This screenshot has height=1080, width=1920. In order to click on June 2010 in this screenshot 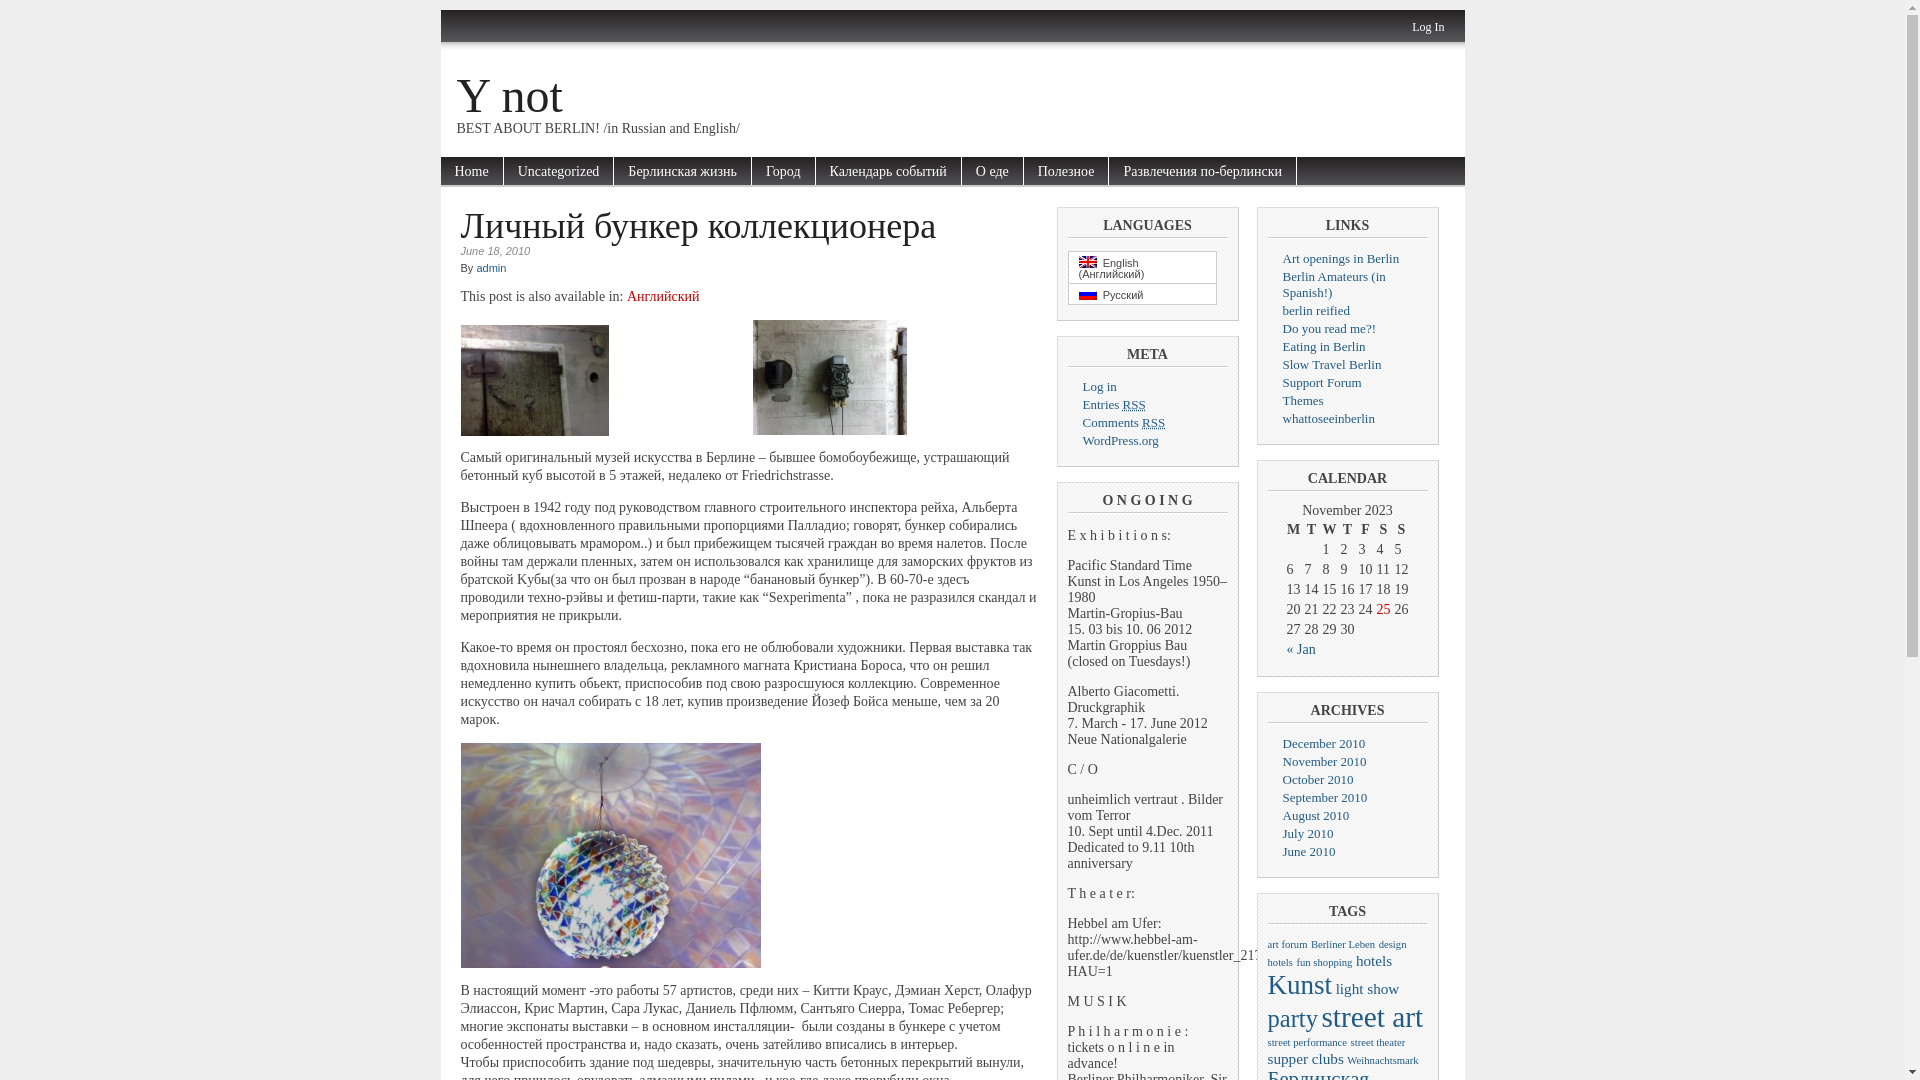, I will do `click(1308, 852)`.